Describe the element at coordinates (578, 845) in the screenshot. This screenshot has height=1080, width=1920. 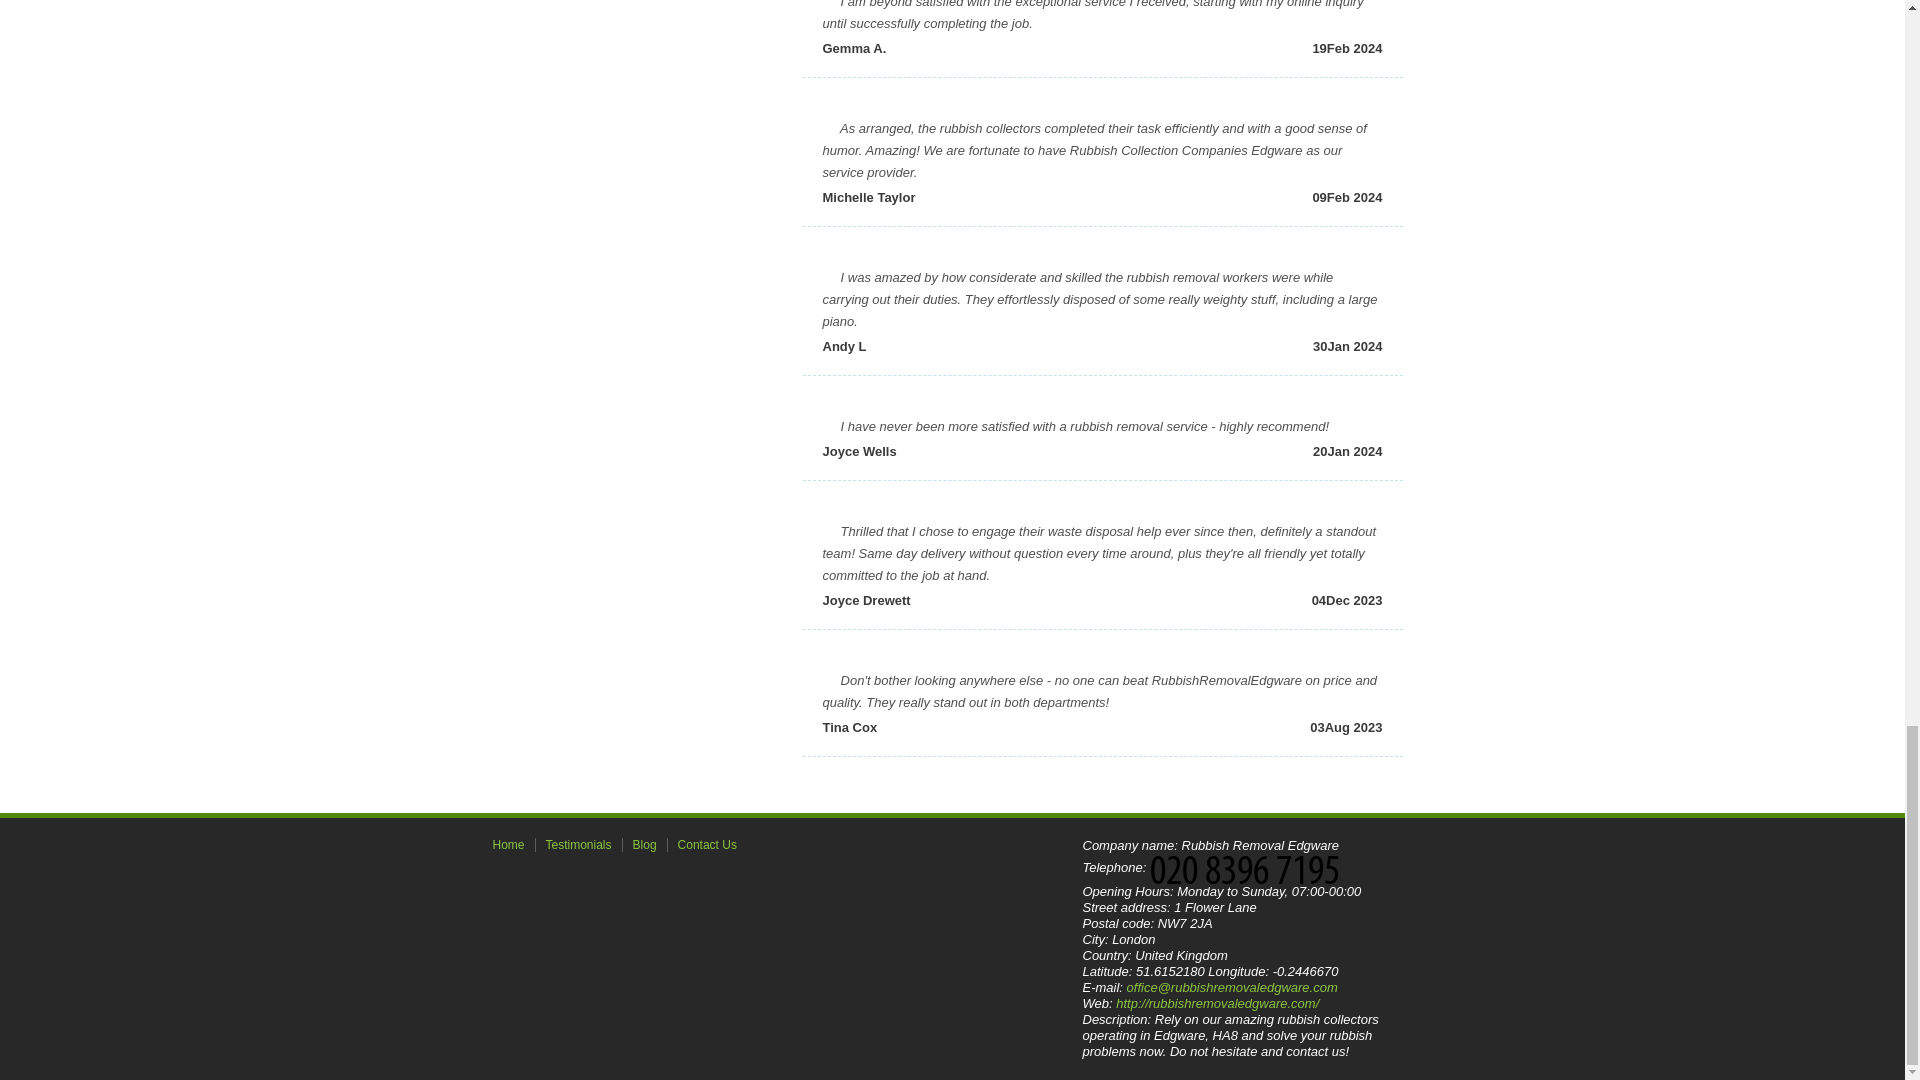
I see `Testimonials` at that location.